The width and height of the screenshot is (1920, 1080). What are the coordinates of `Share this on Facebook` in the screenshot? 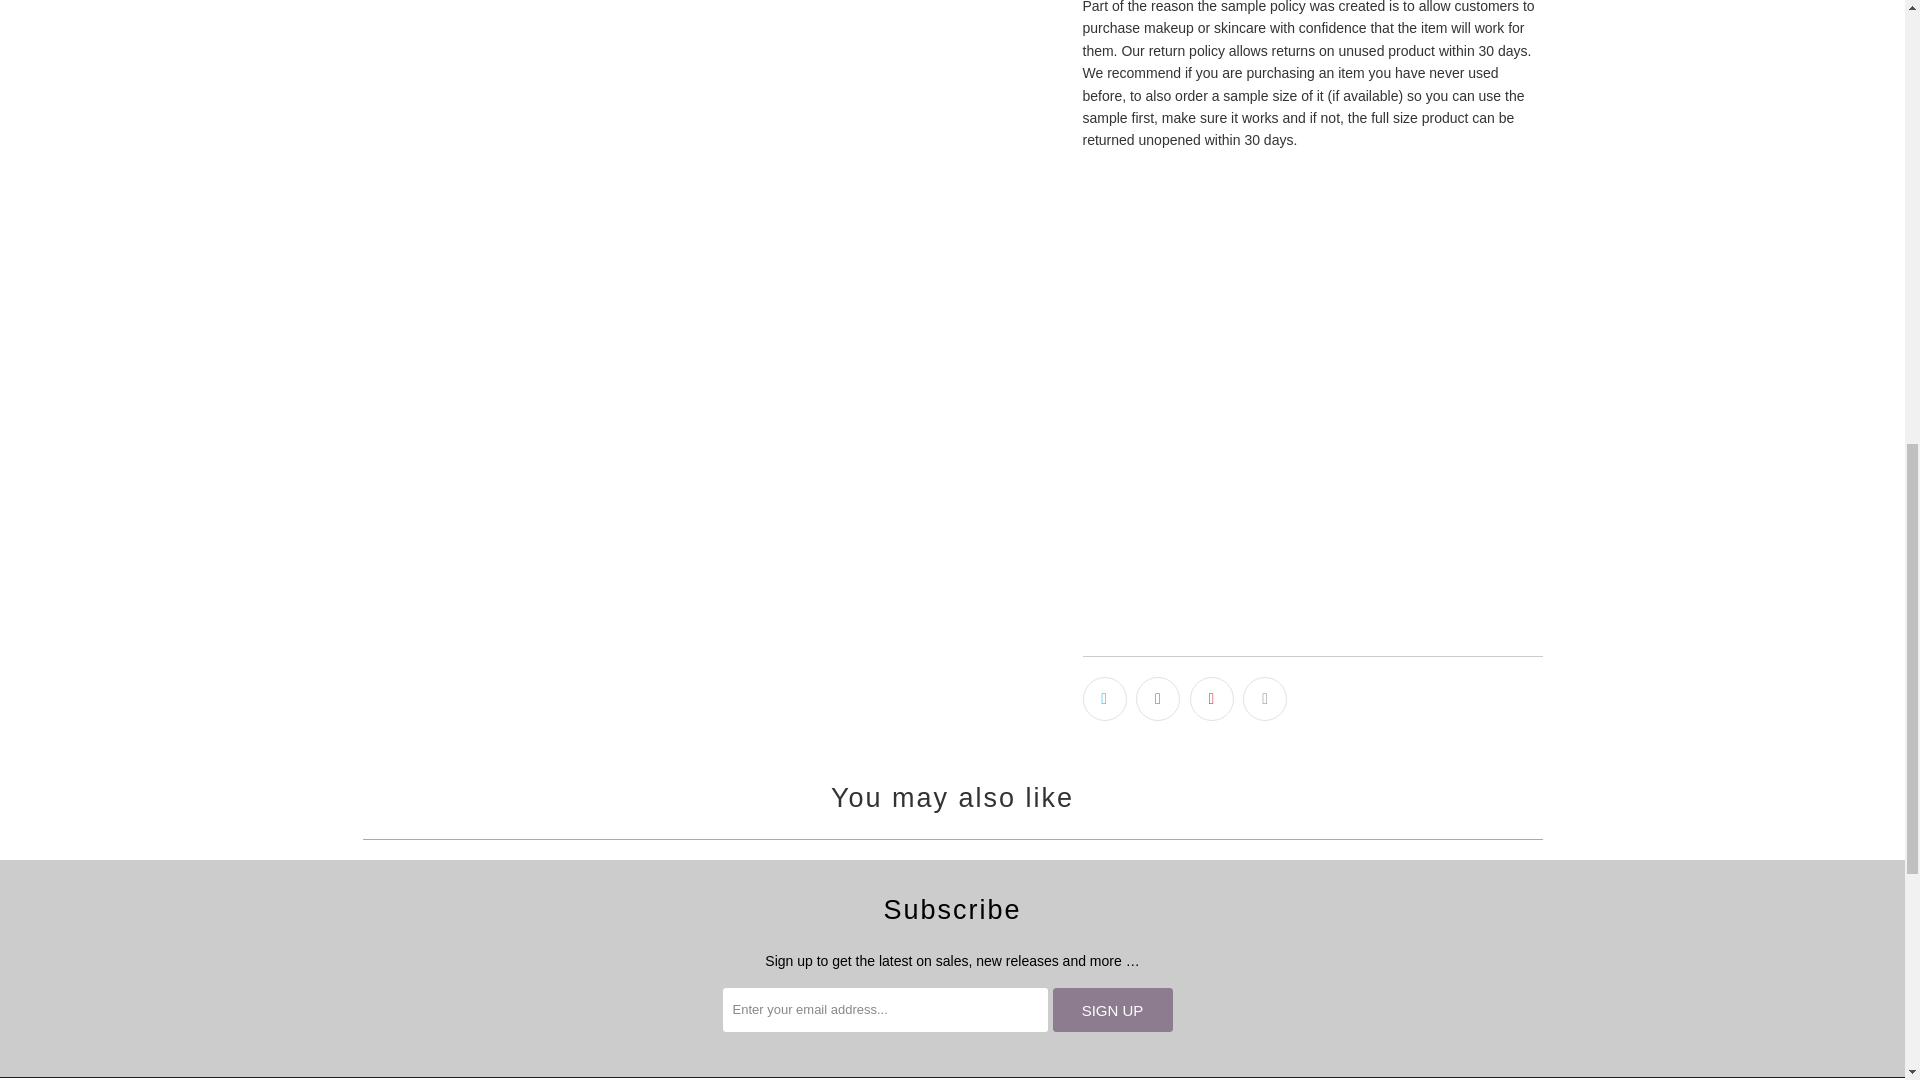 It's located at (1158, 699).